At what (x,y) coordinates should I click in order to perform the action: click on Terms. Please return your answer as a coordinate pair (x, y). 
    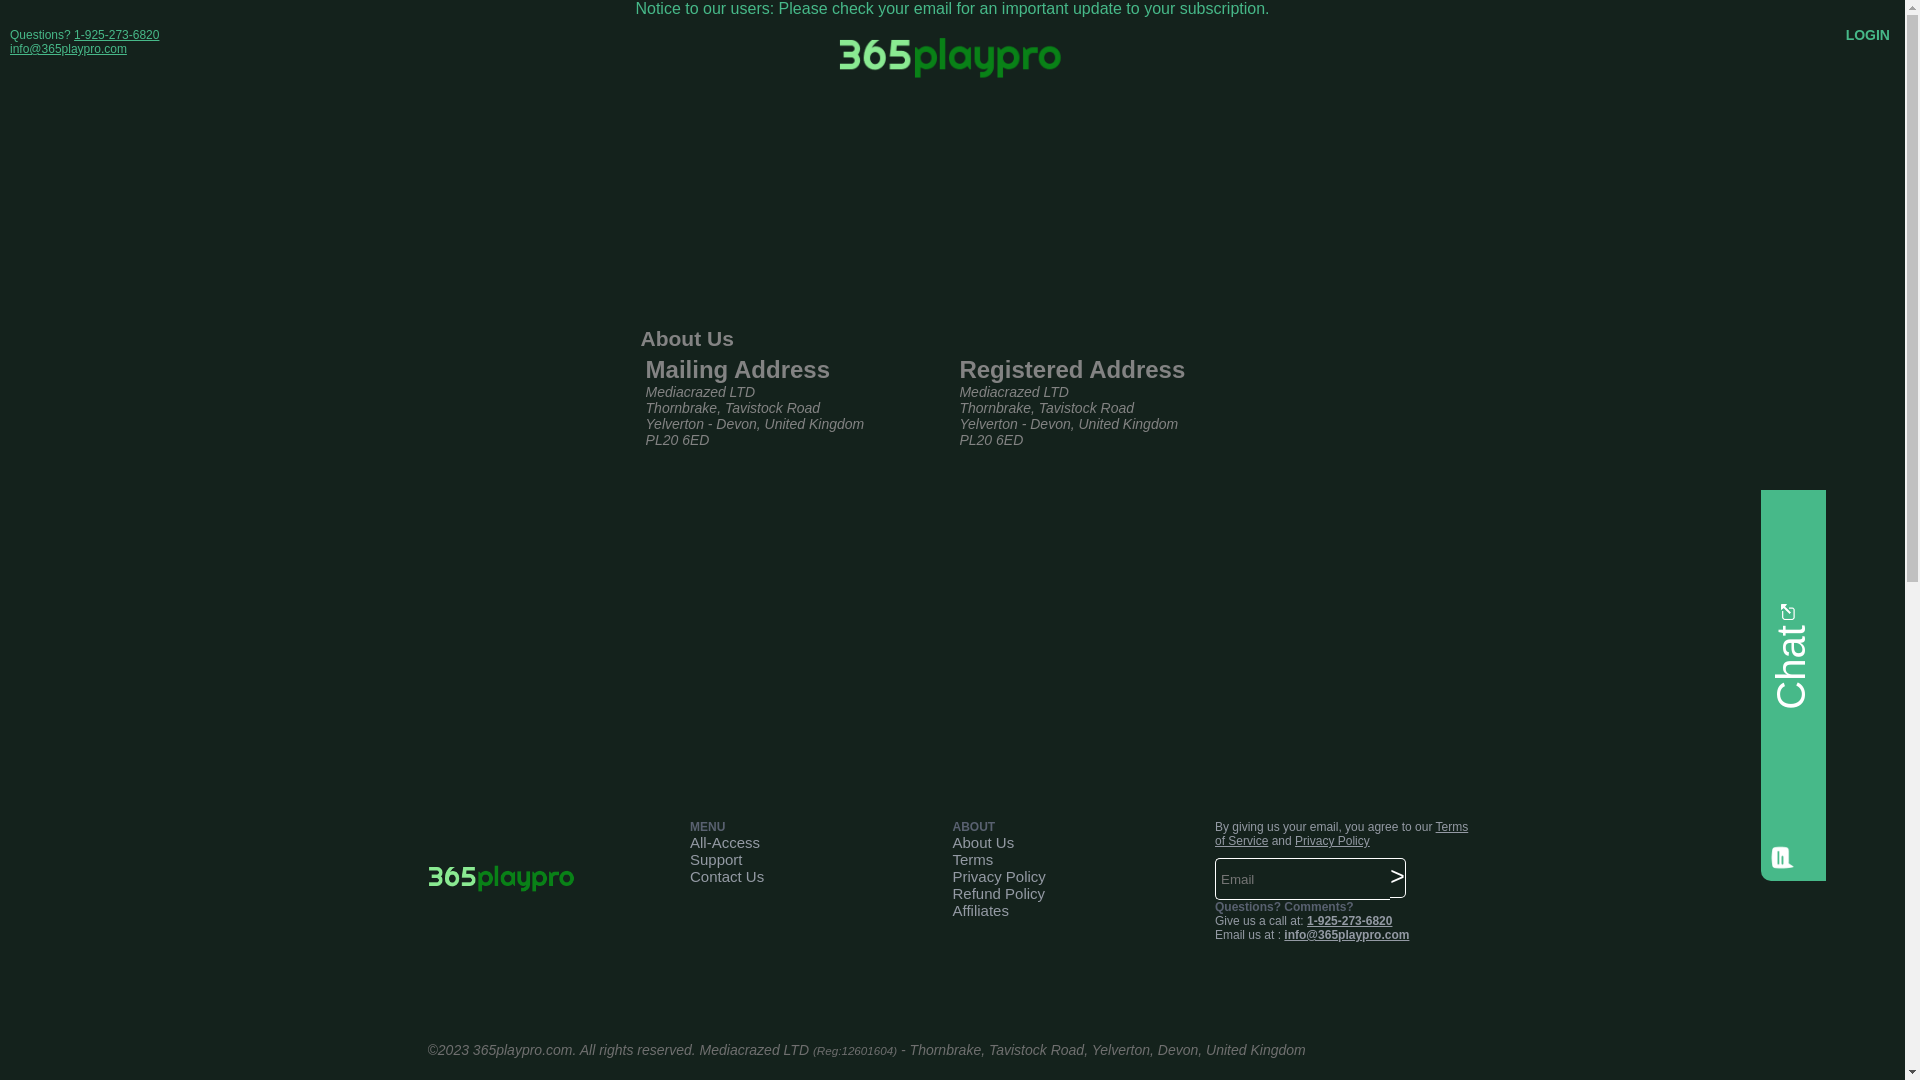
    Looking at the image, I should click on (972, 860).